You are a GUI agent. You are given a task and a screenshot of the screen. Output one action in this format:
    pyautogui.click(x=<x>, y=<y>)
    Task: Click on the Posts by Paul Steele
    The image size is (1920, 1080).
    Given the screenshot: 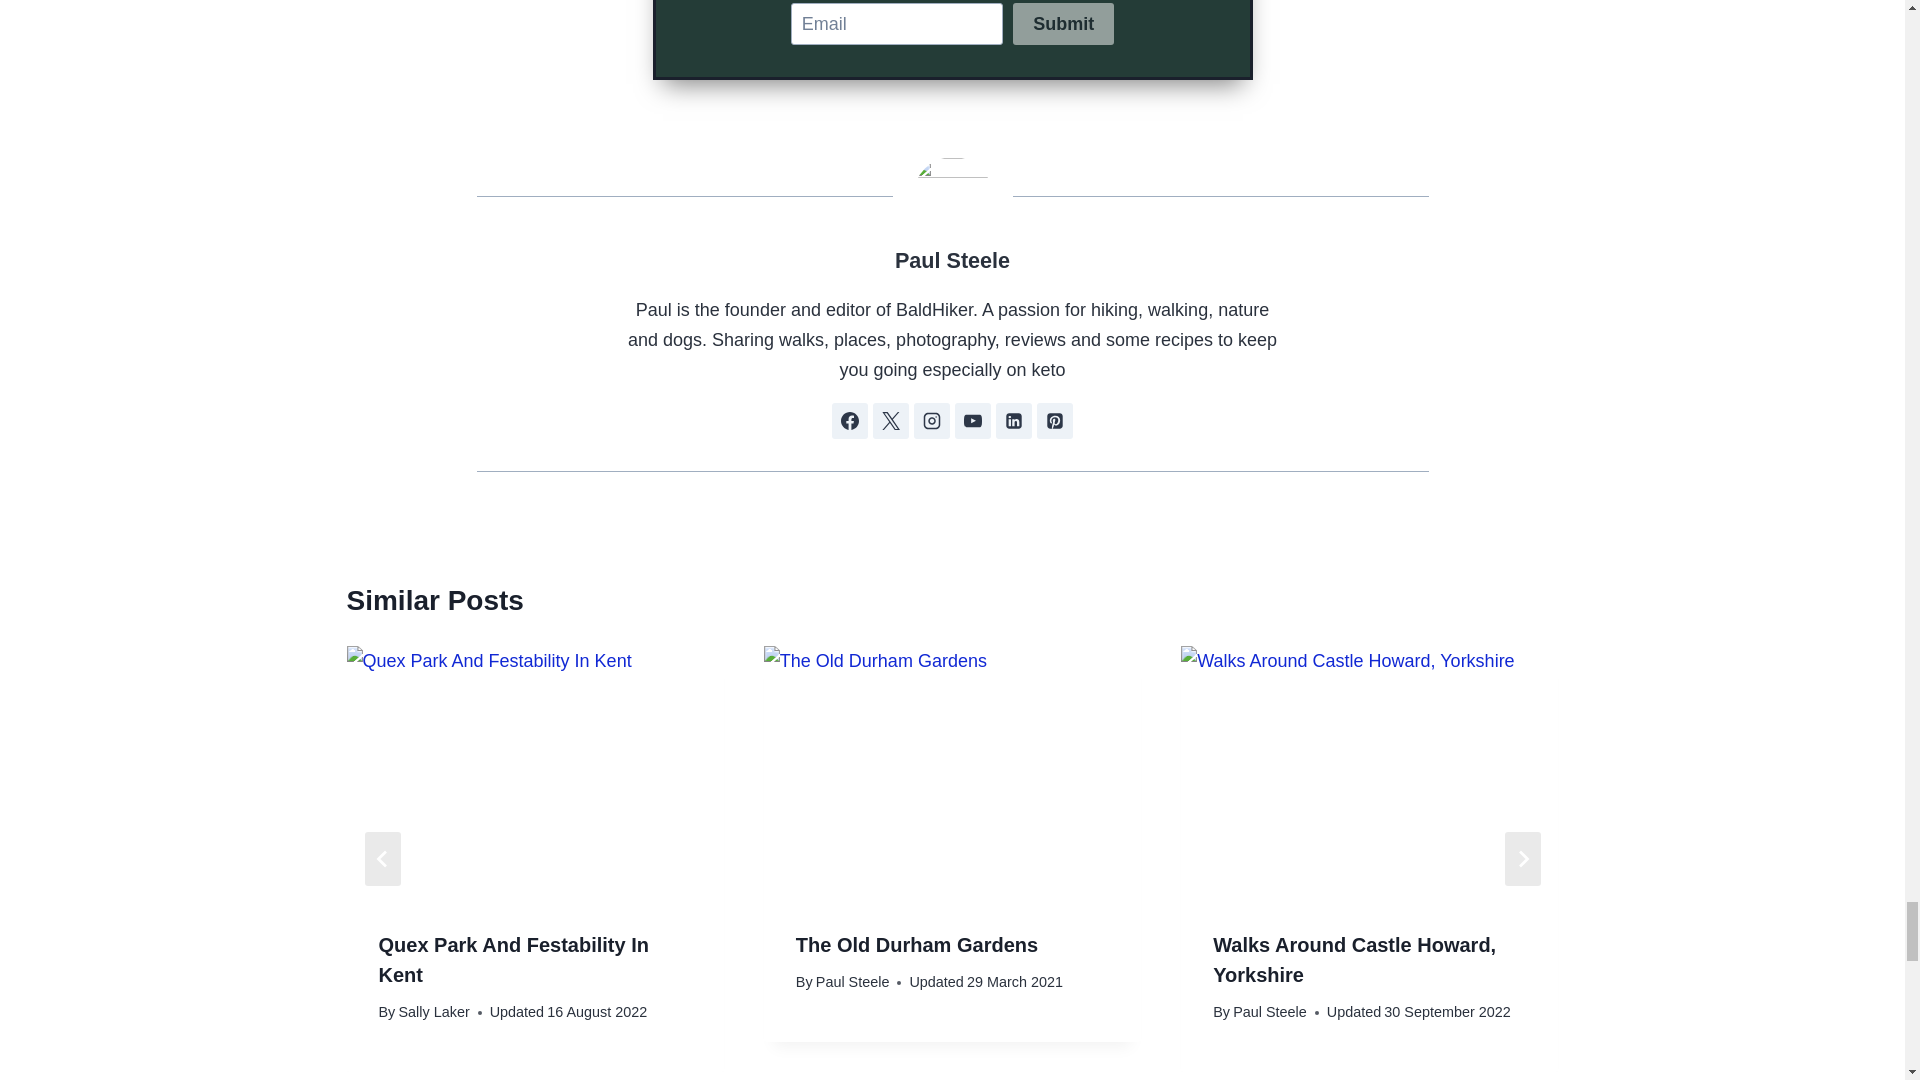 What is the action you would take?
    pyautogui.click(x=952, y=260)
    